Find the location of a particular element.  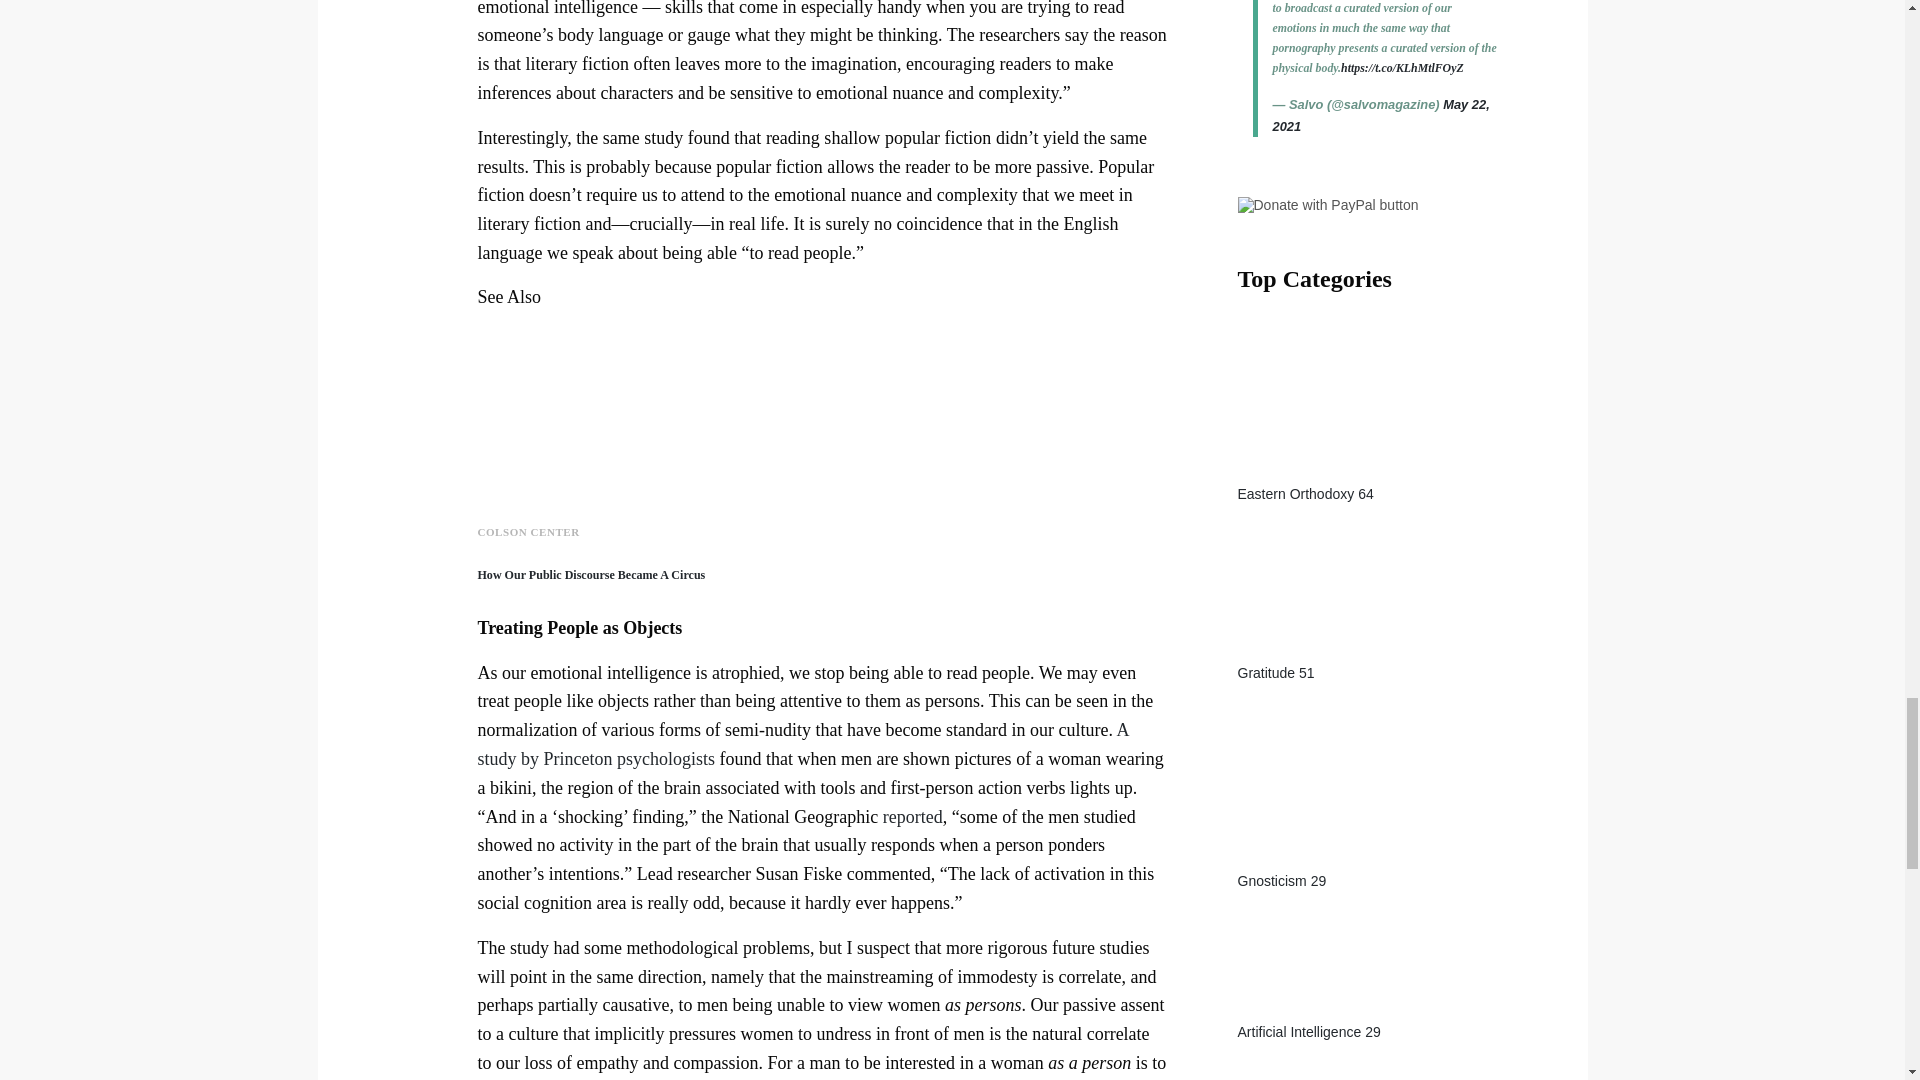

COLSON CENTER is located at coordinates (528, 531).